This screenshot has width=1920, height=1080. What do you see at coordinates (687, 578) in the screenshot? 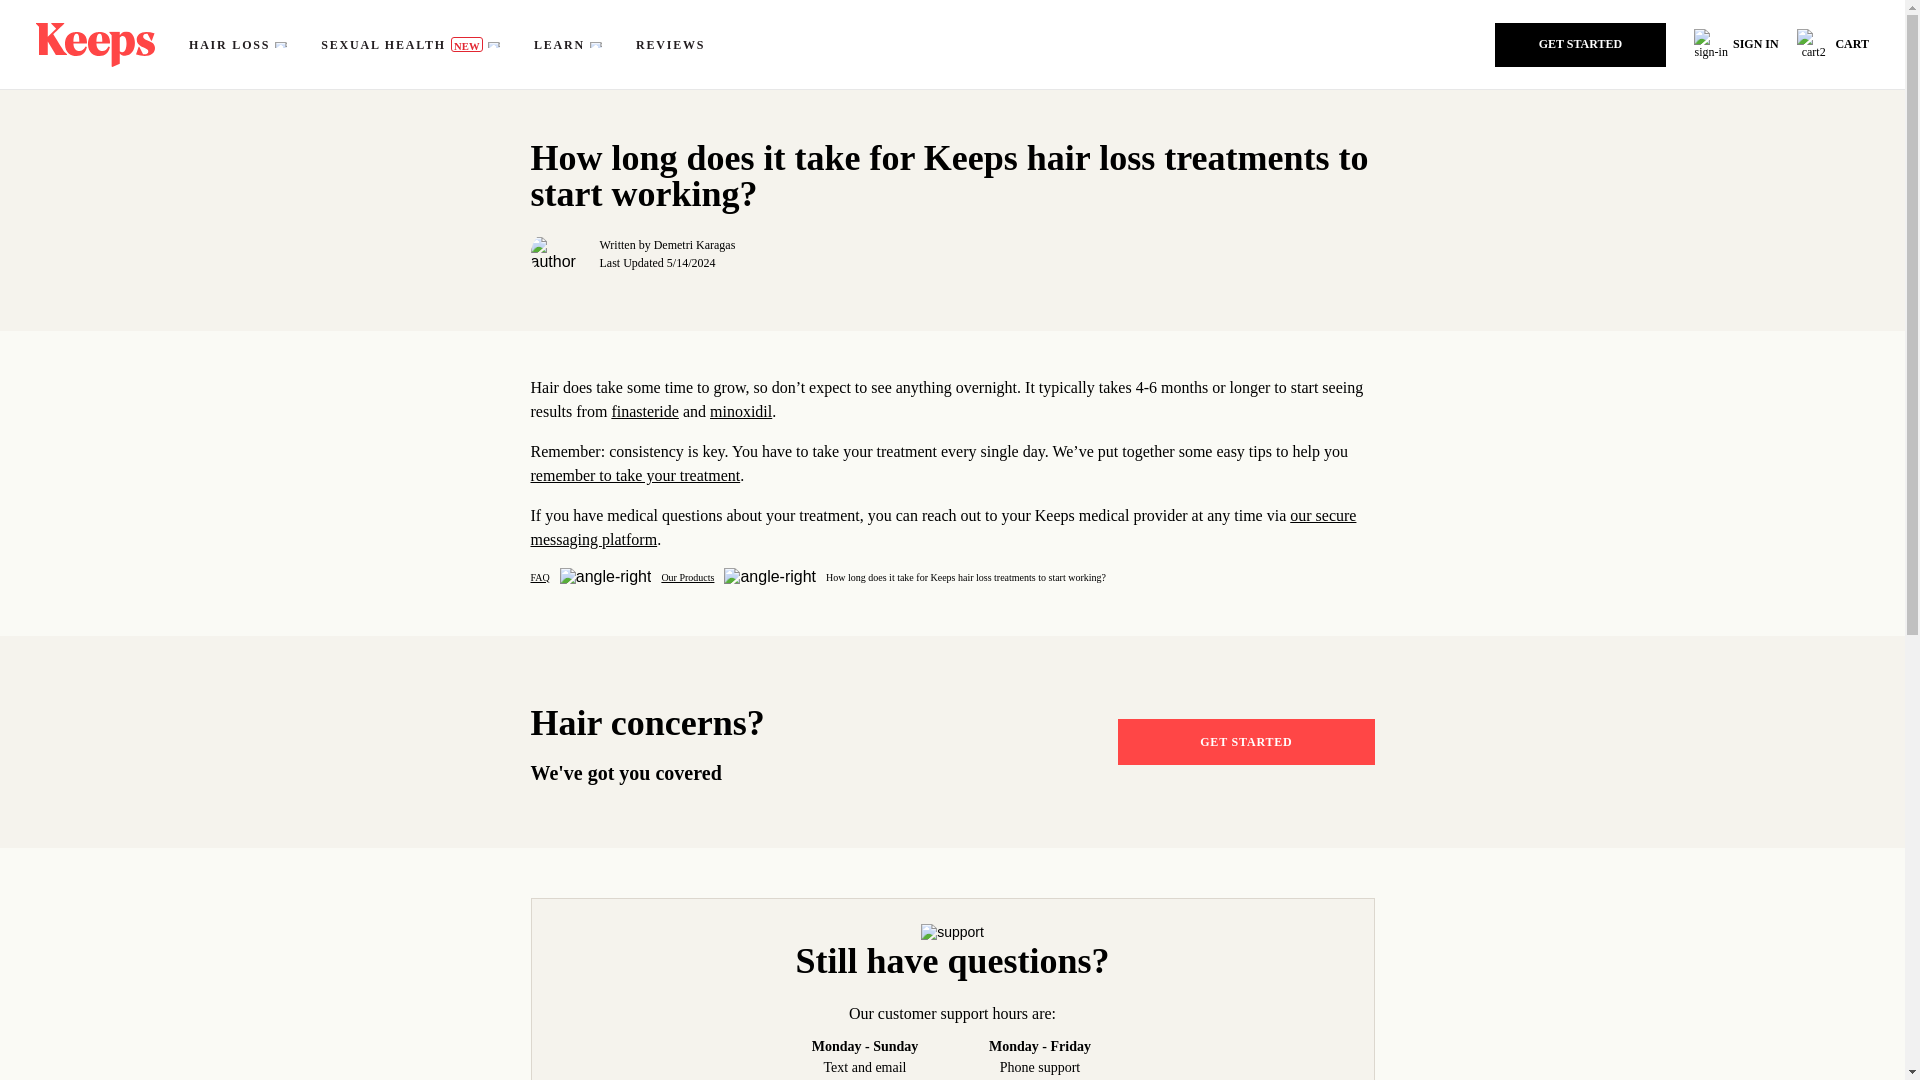
I see `Our Products` at bounding box center [687, 578].